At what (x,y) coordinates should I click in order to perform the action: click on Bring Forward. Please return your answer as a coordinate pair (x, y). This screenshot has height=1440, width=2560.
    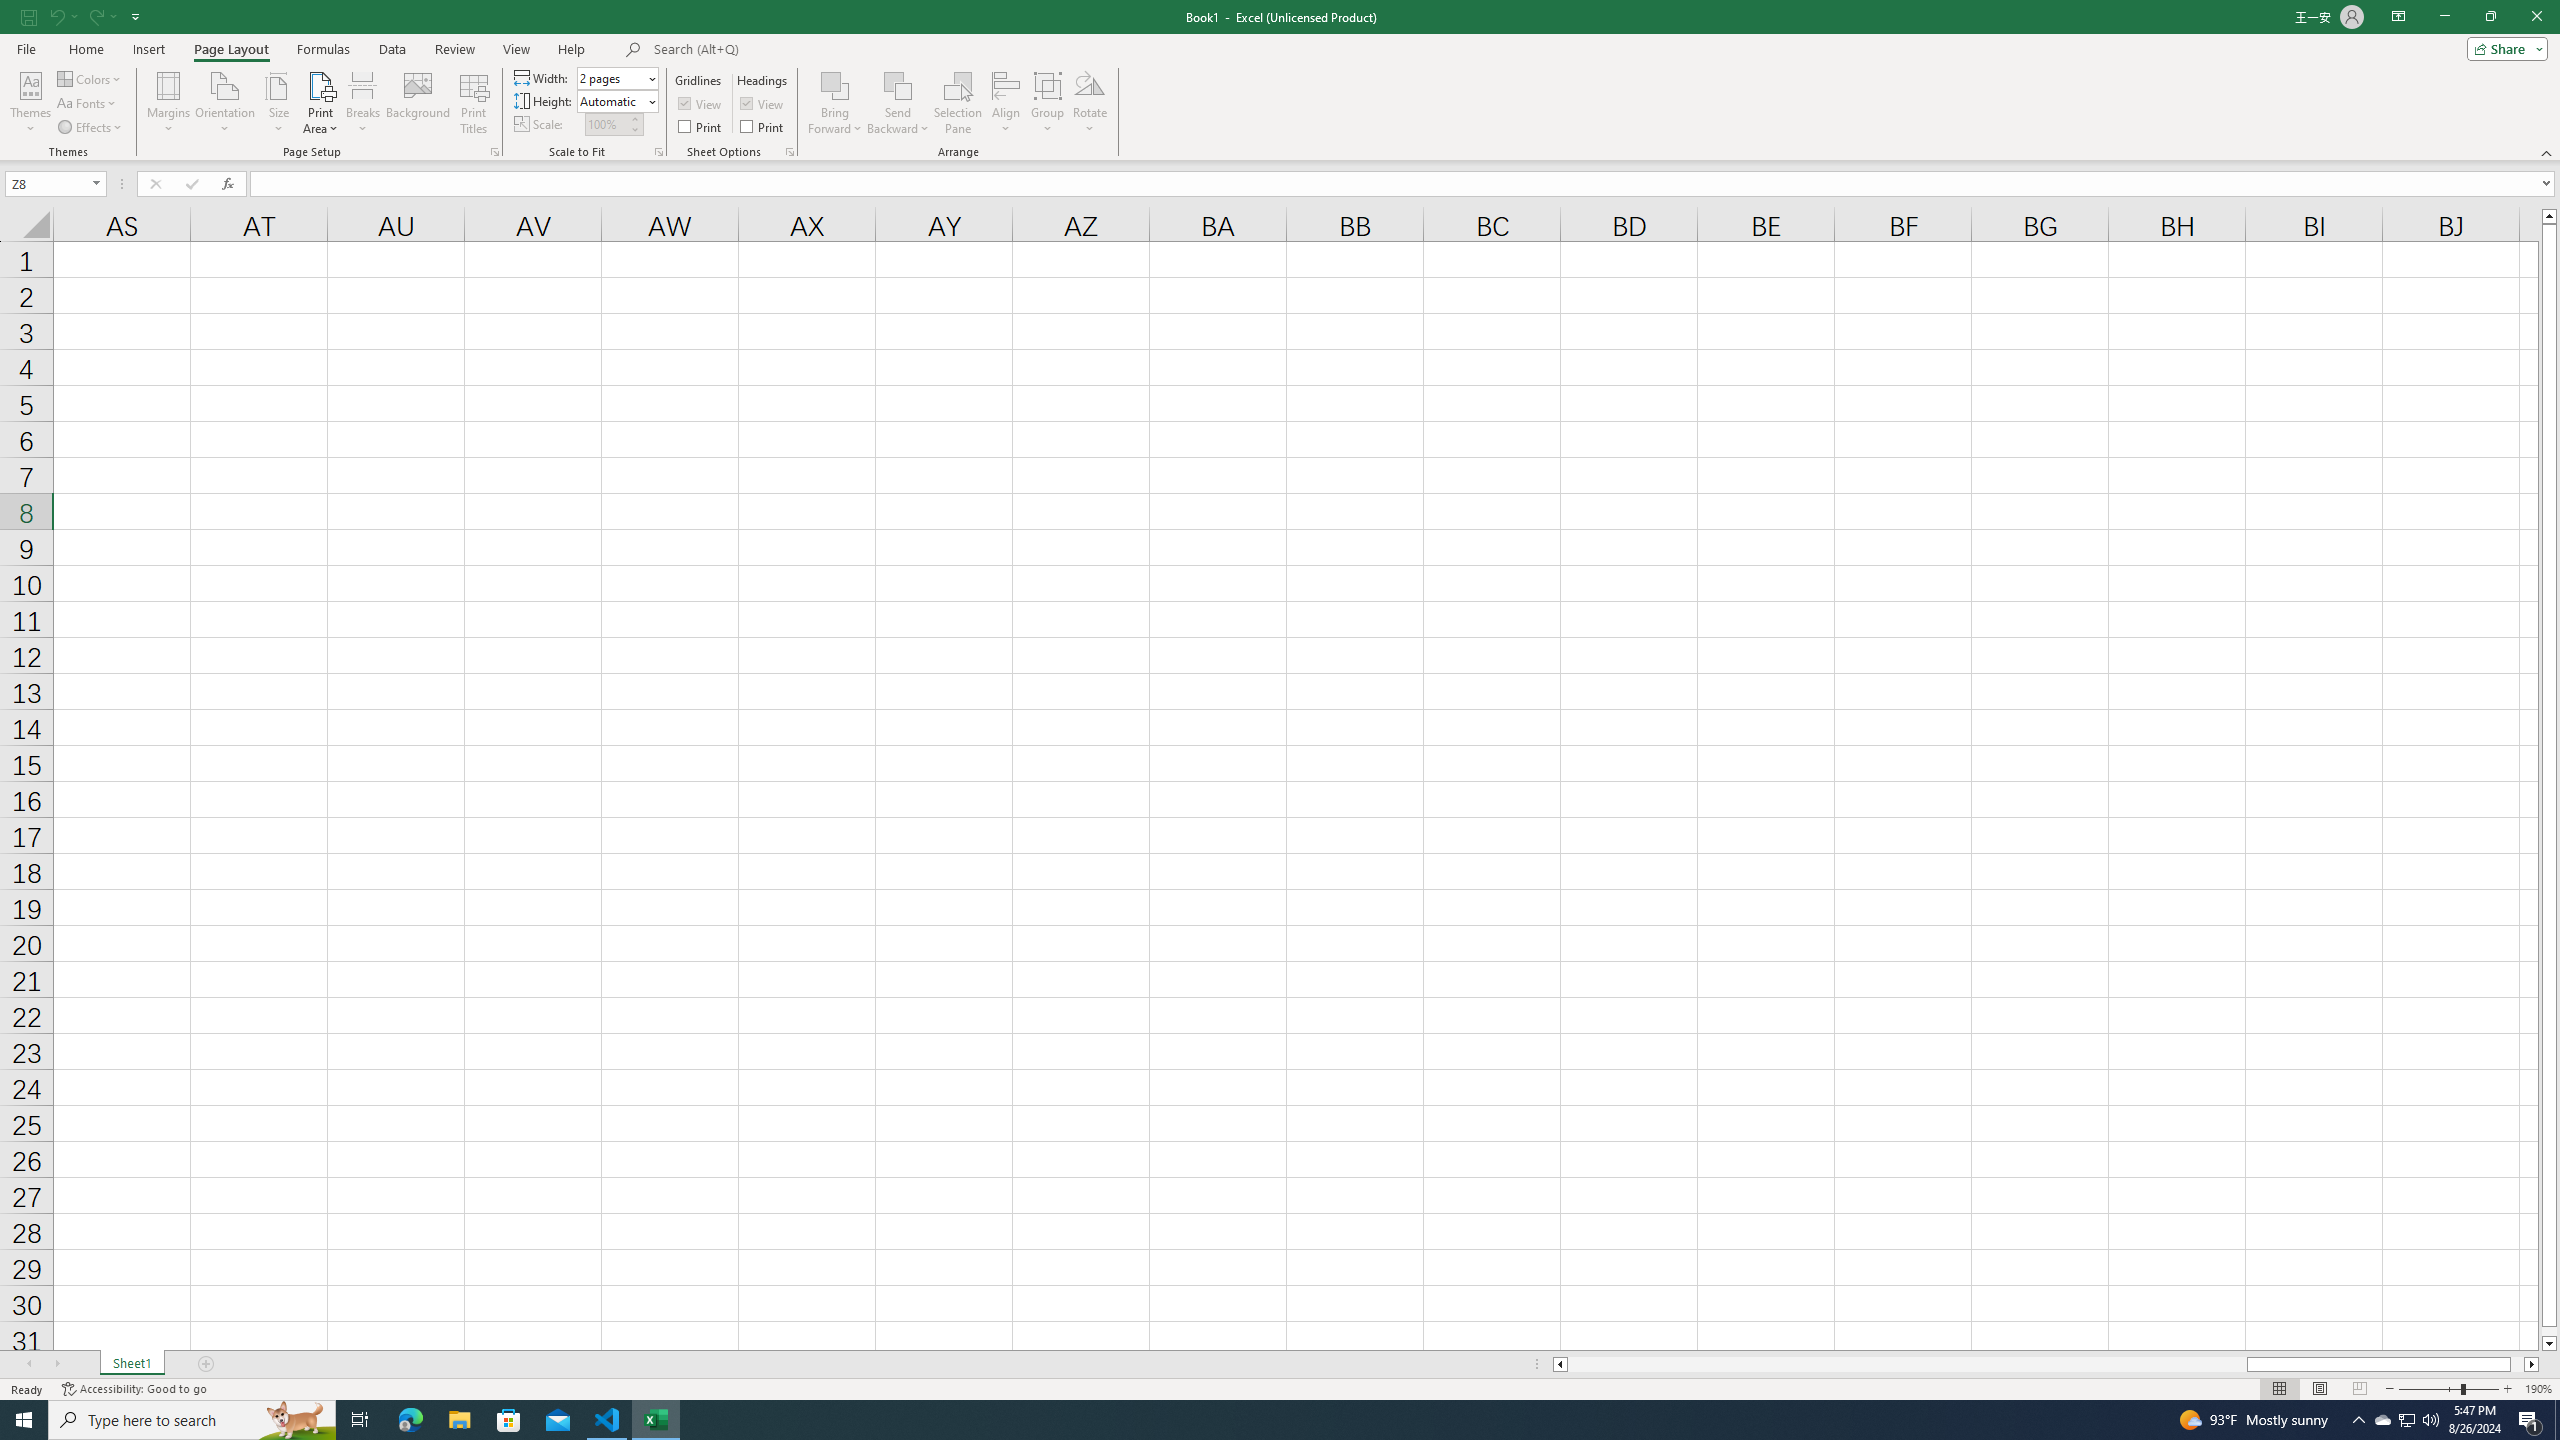
    Looking at the image, I should click on (836, 103).